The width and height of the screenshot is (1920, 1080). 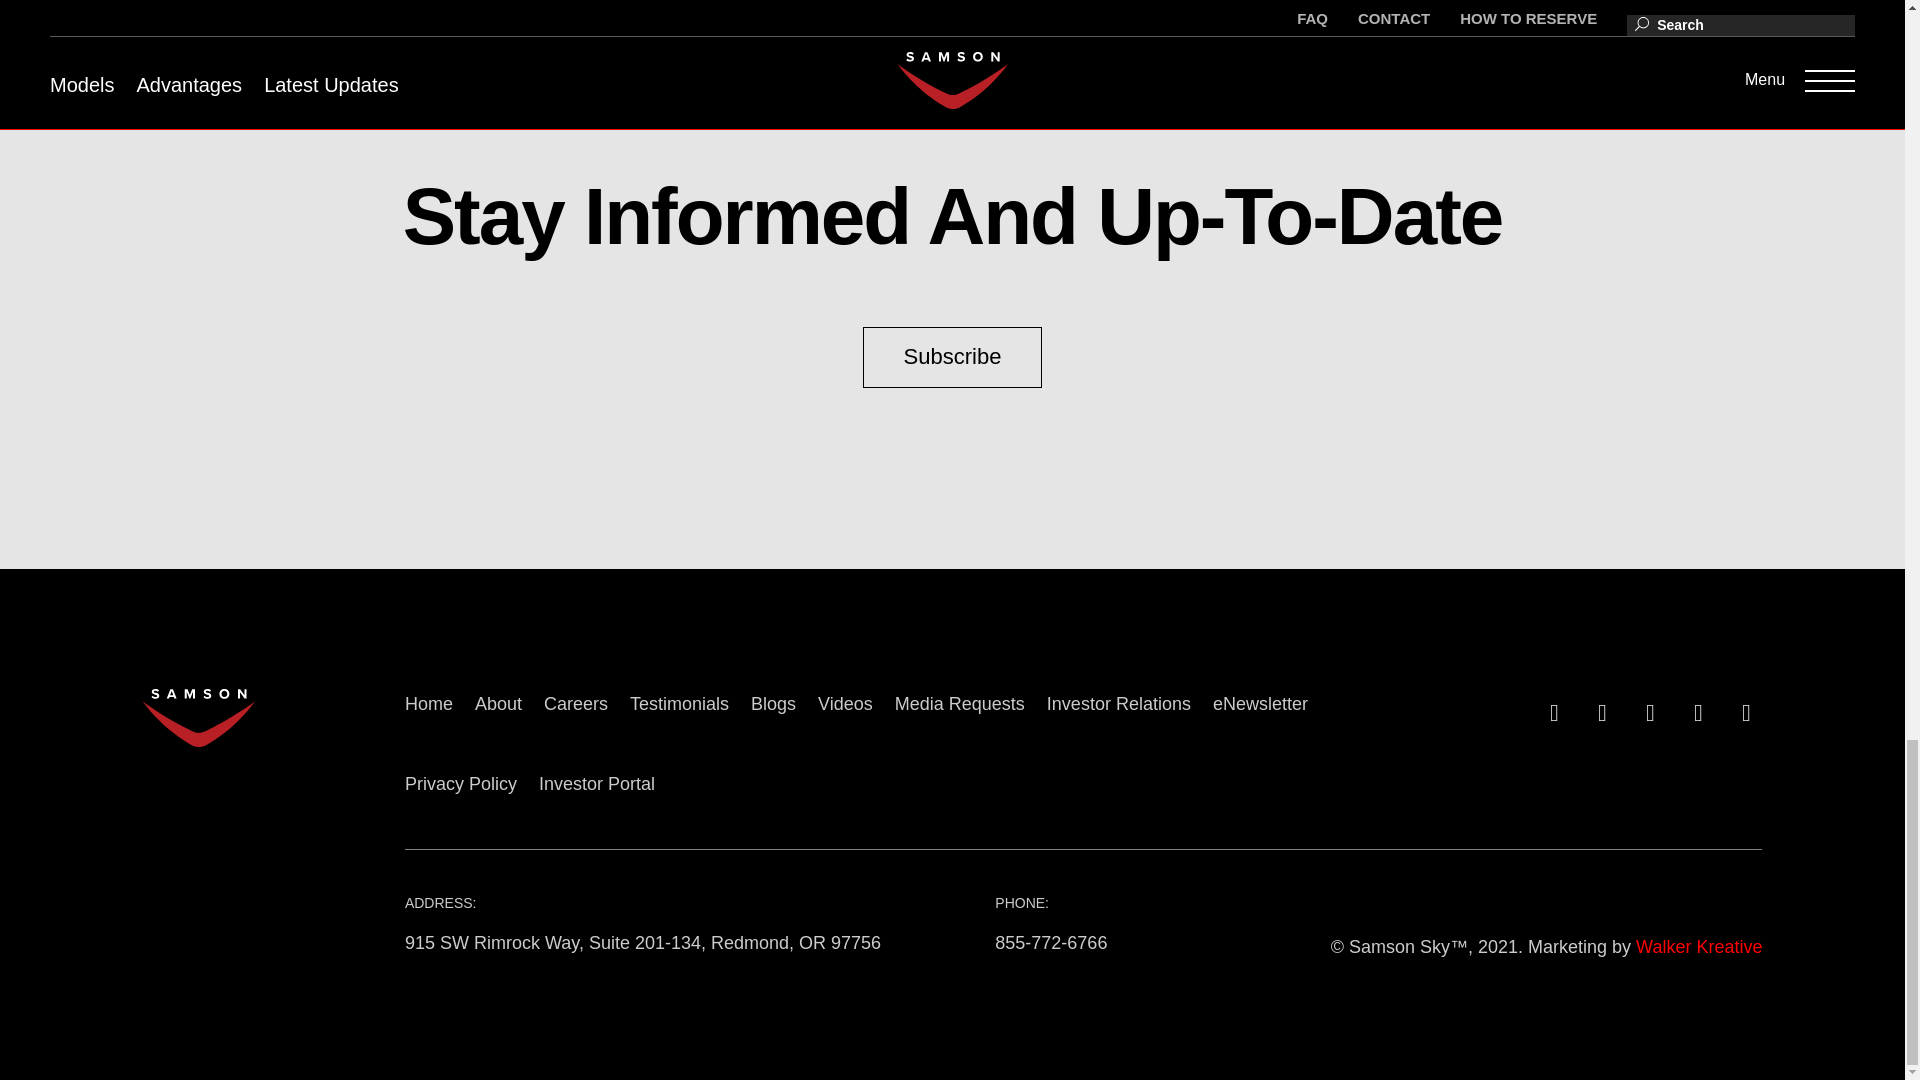 I want to click on Follow on Youtube, so click(x=1742, y=709).